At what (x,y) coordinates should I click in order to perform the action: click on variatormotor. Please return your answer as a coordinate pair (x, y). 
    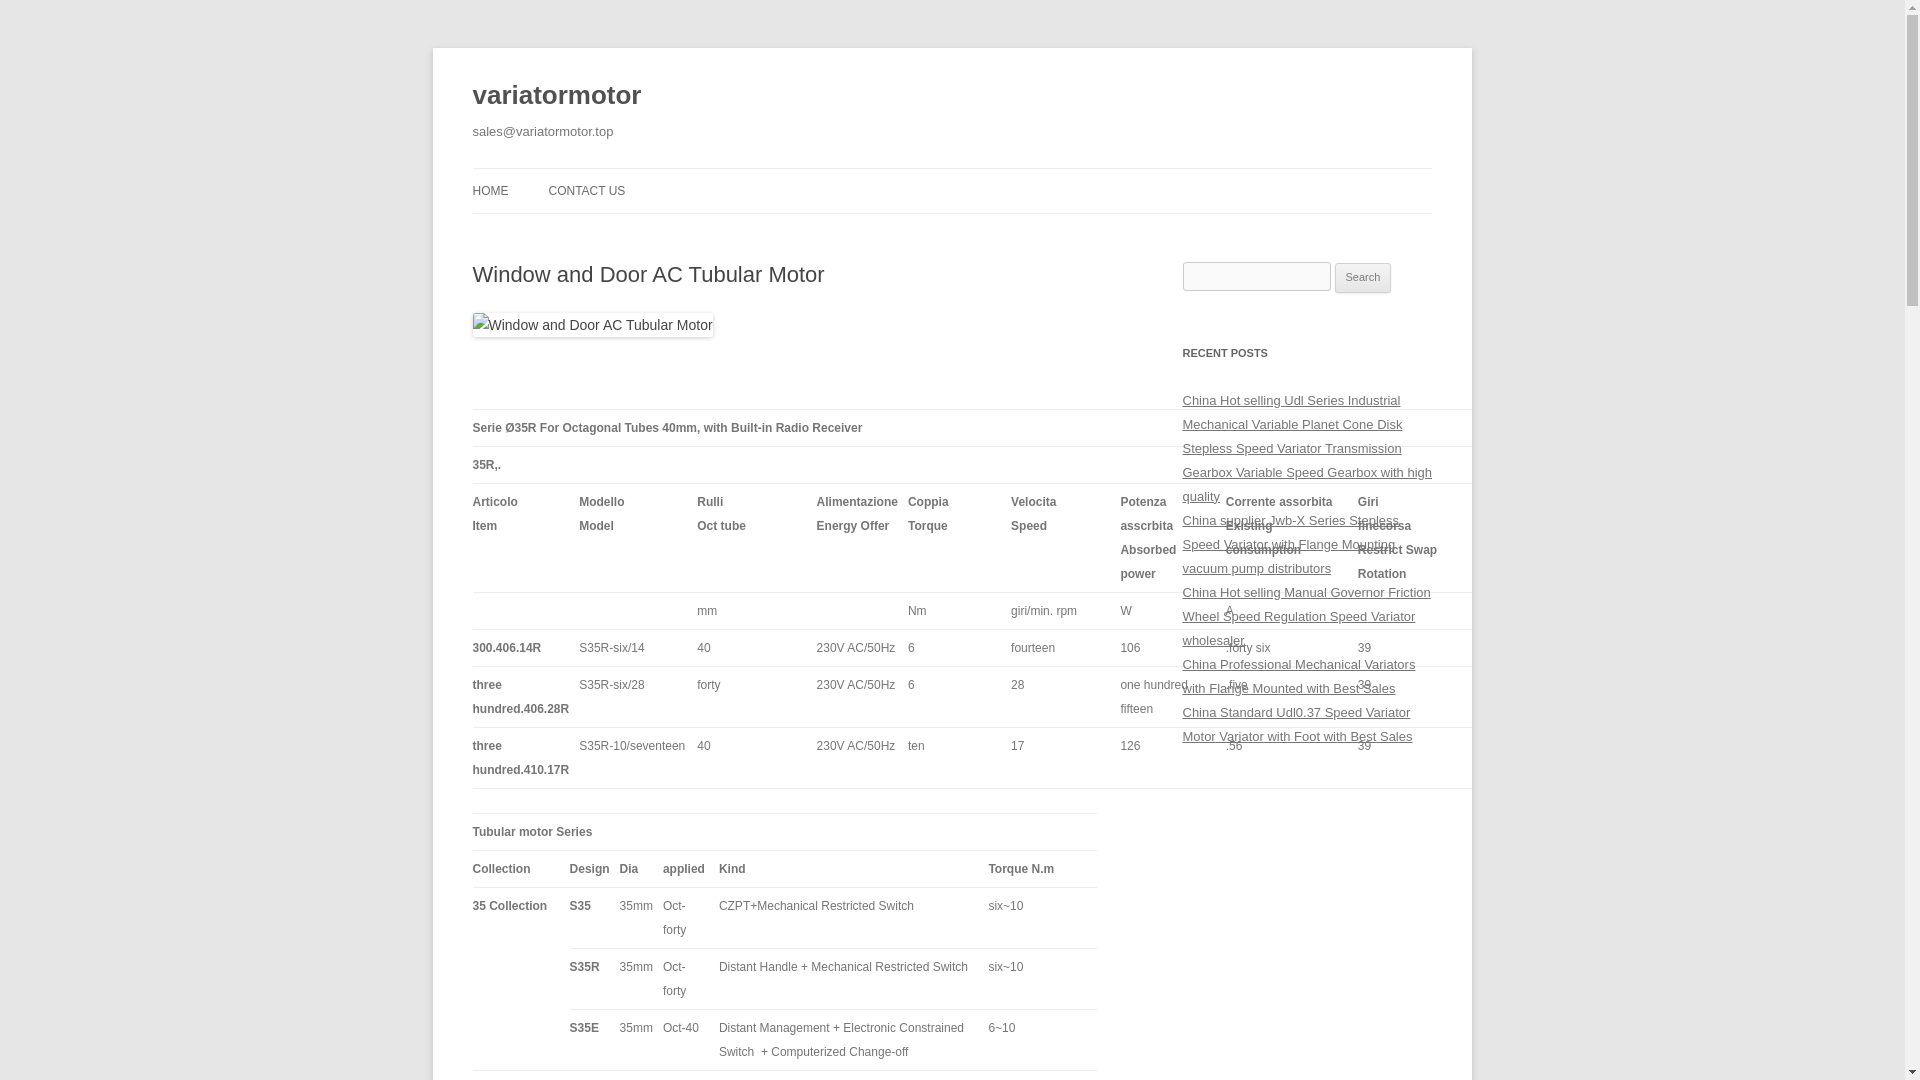
    Looking at the image, I should click on (556, 96).